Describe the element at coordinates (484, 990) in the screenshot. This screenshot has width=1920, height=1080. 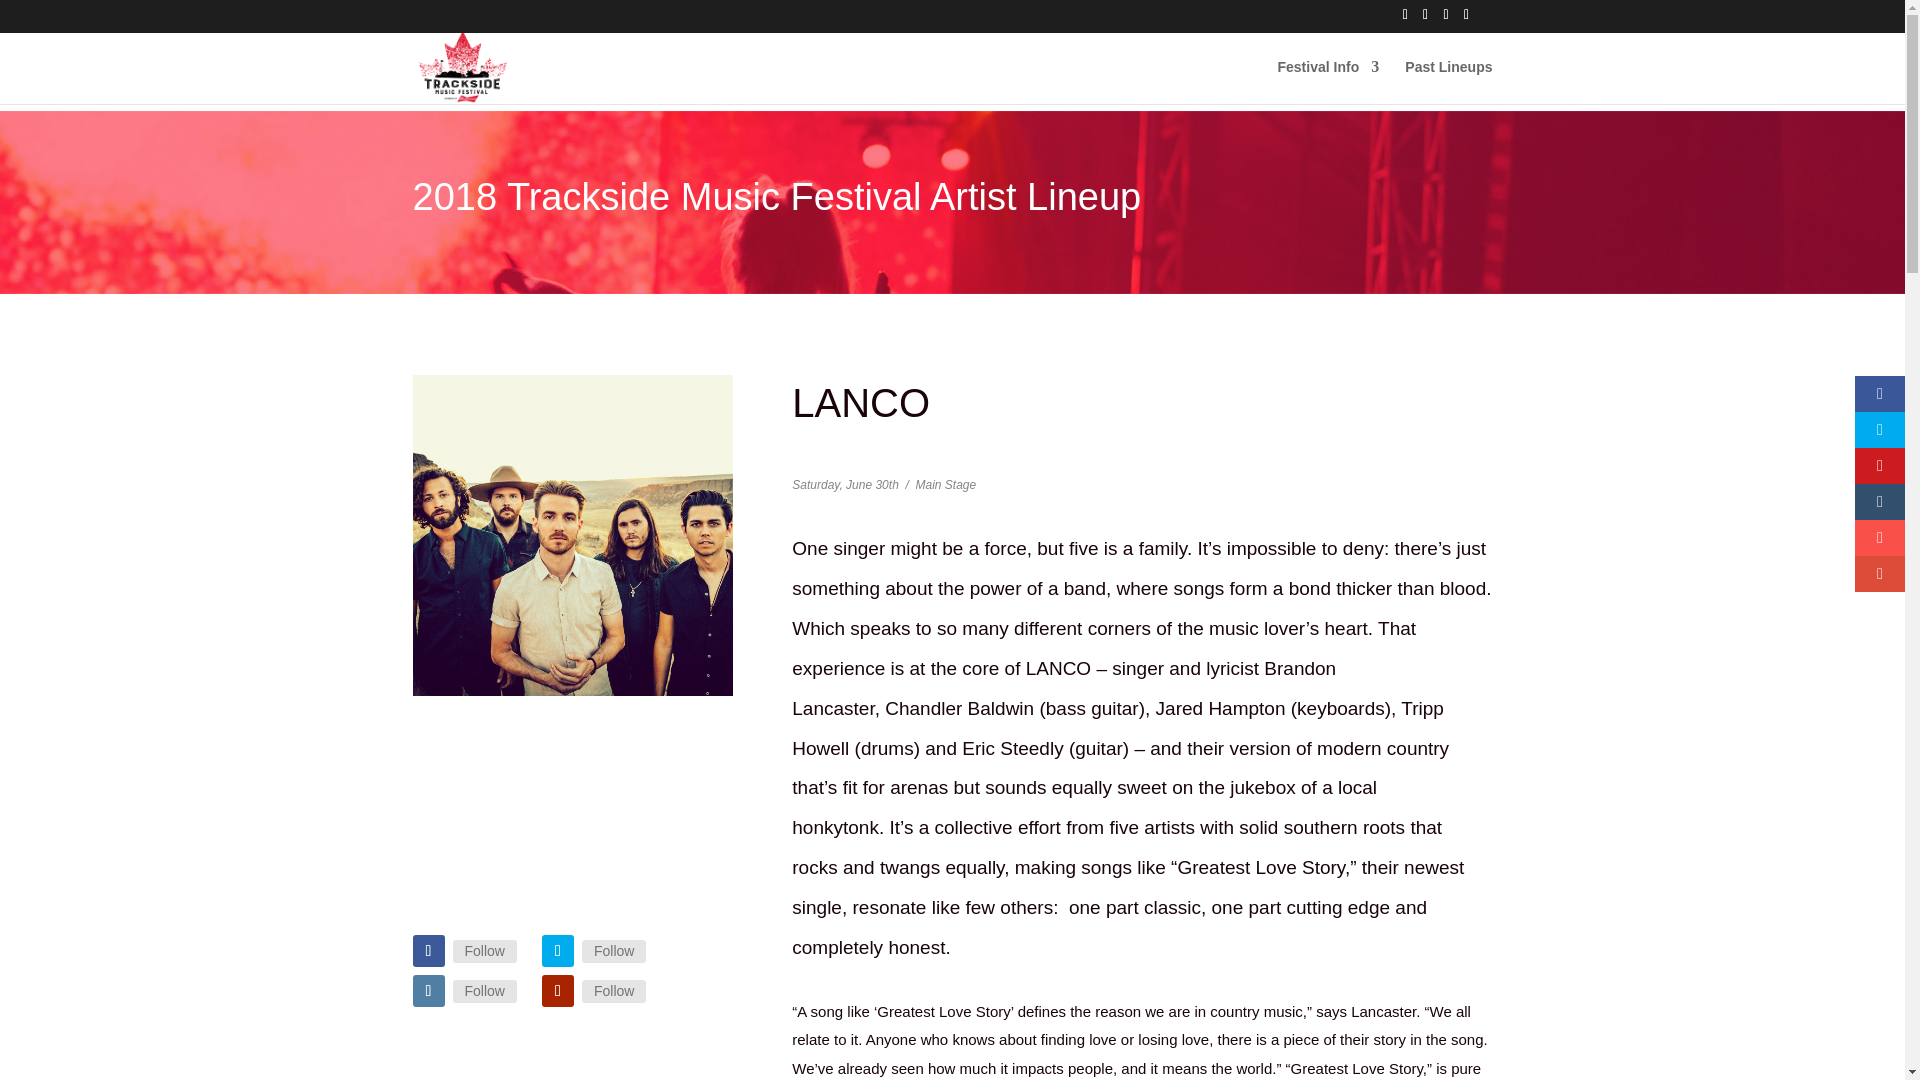
I see `Follow` at that location.